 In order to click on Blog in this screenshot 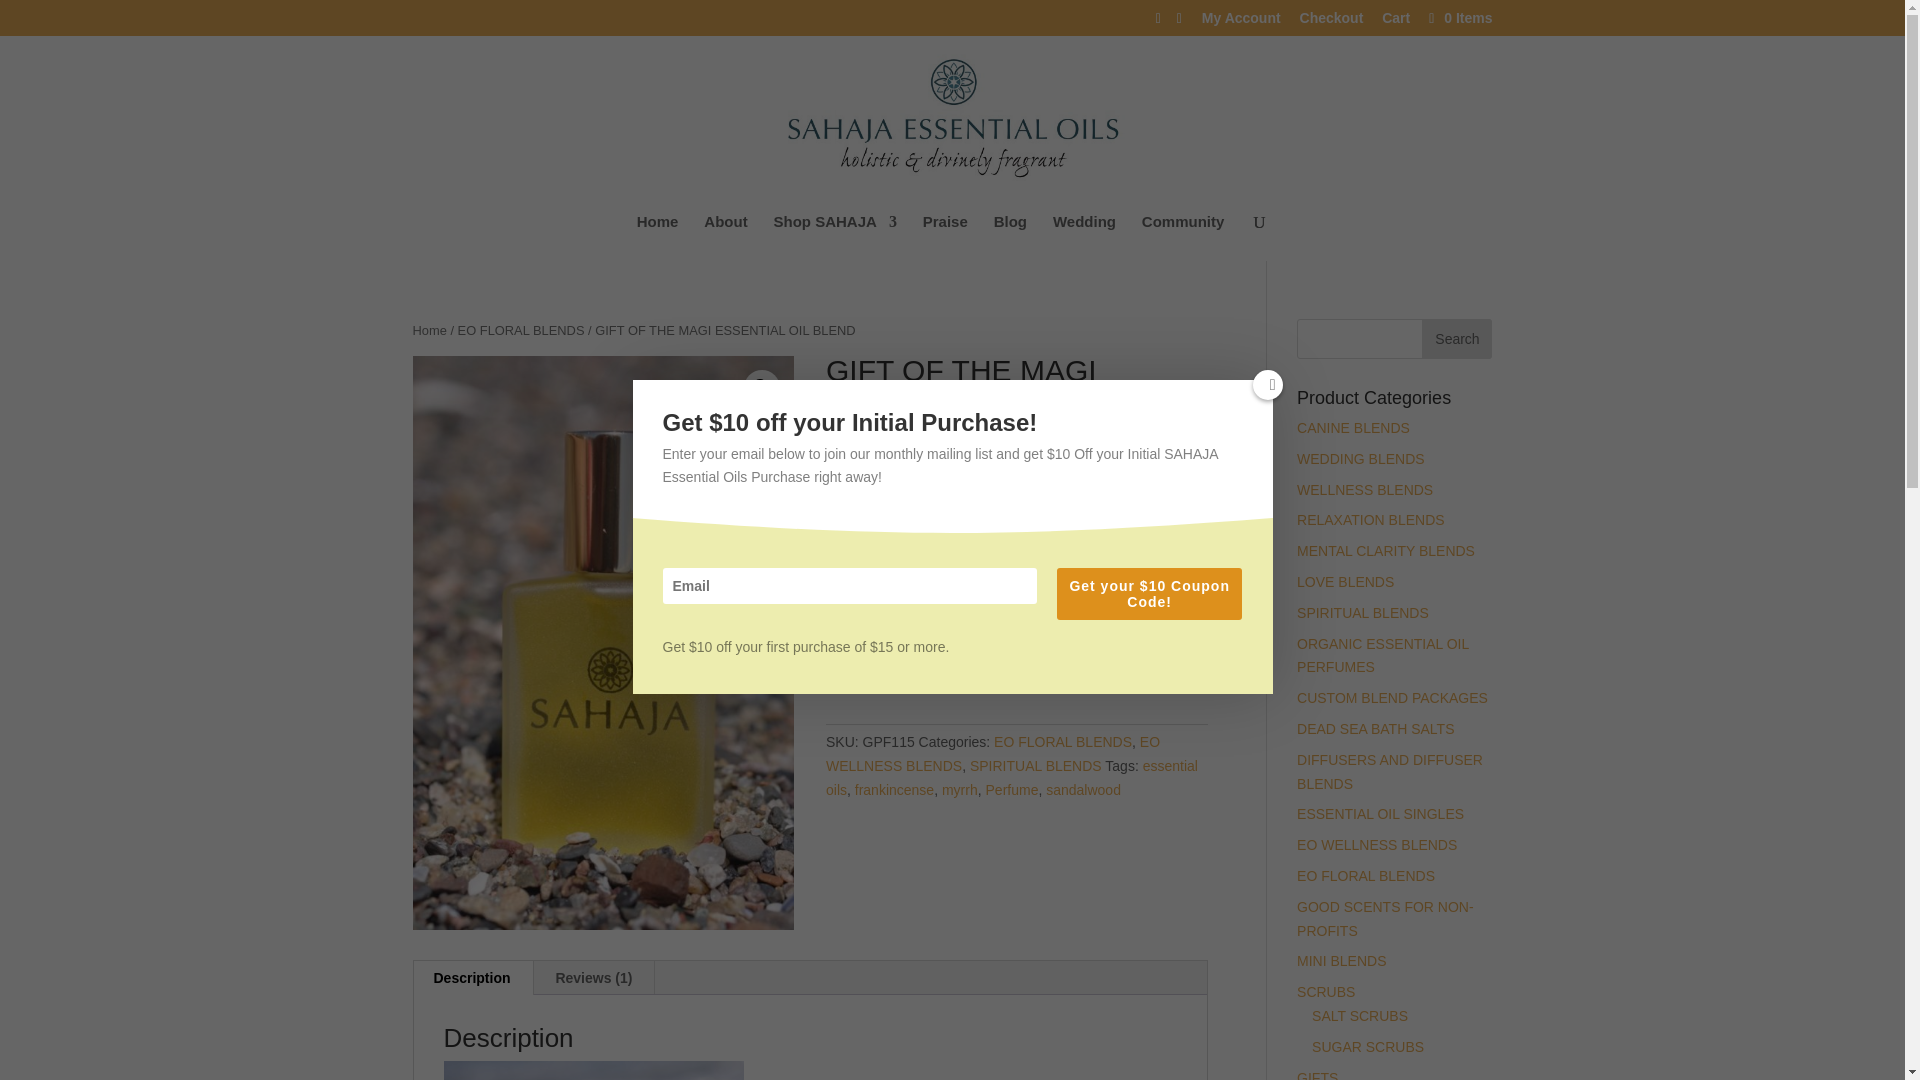, I will do `click(1010, 238)`.